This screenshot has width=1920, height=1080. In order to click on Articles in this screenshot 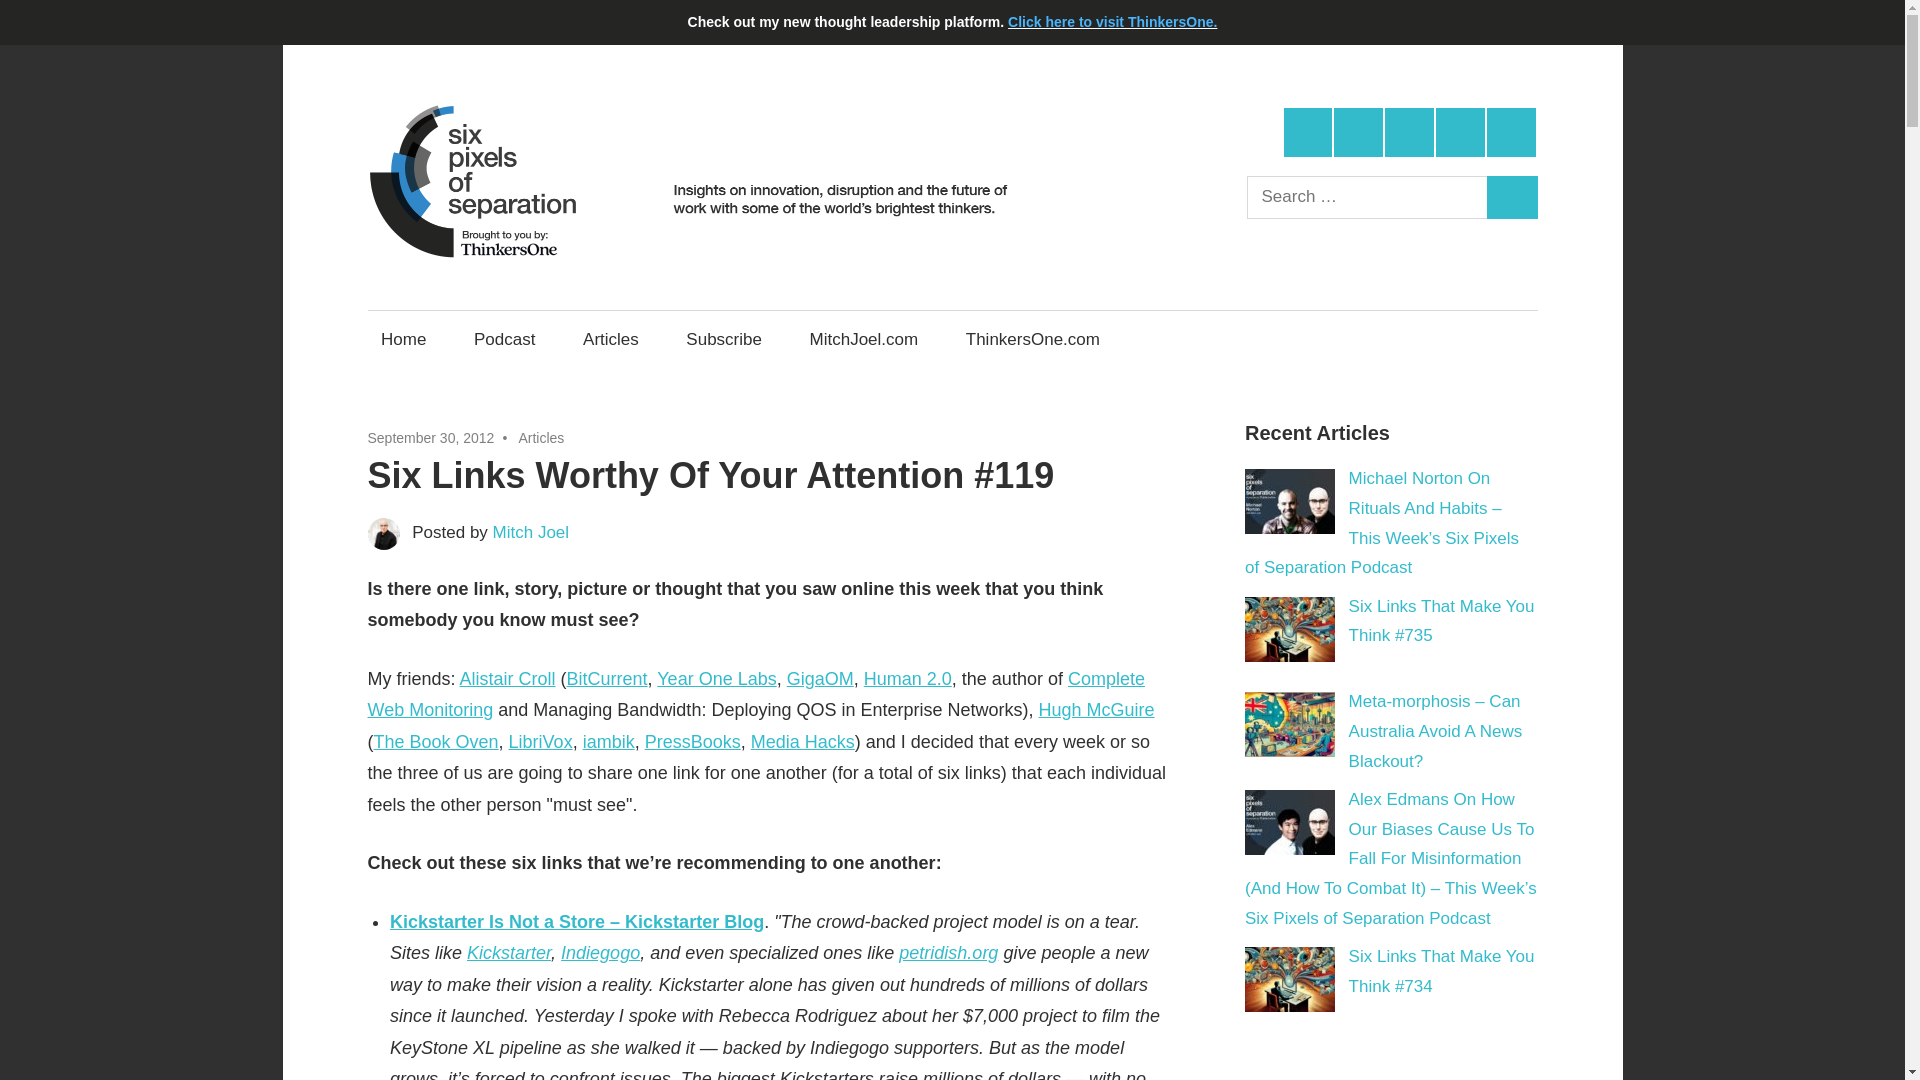, I will do `click(610, 339)`.